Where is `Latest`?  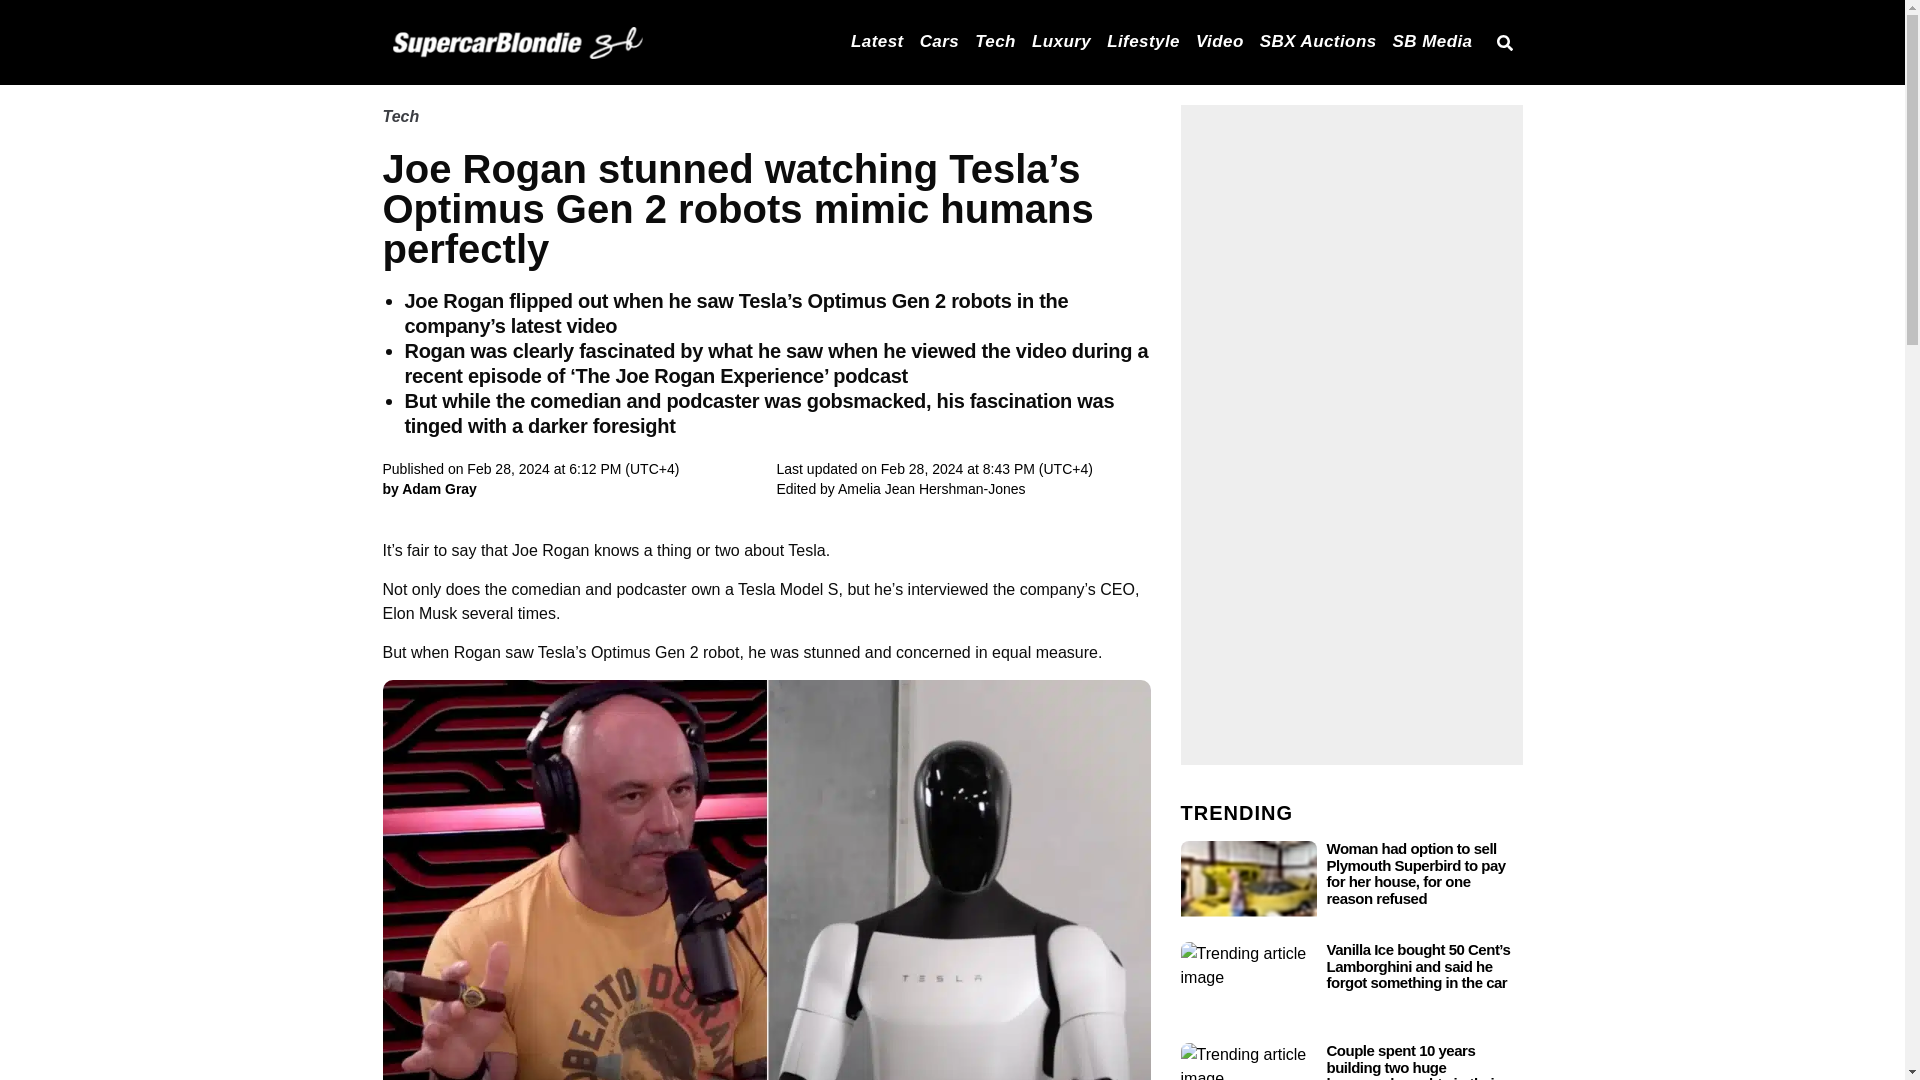
Latest is located at coordinates (877, 40).